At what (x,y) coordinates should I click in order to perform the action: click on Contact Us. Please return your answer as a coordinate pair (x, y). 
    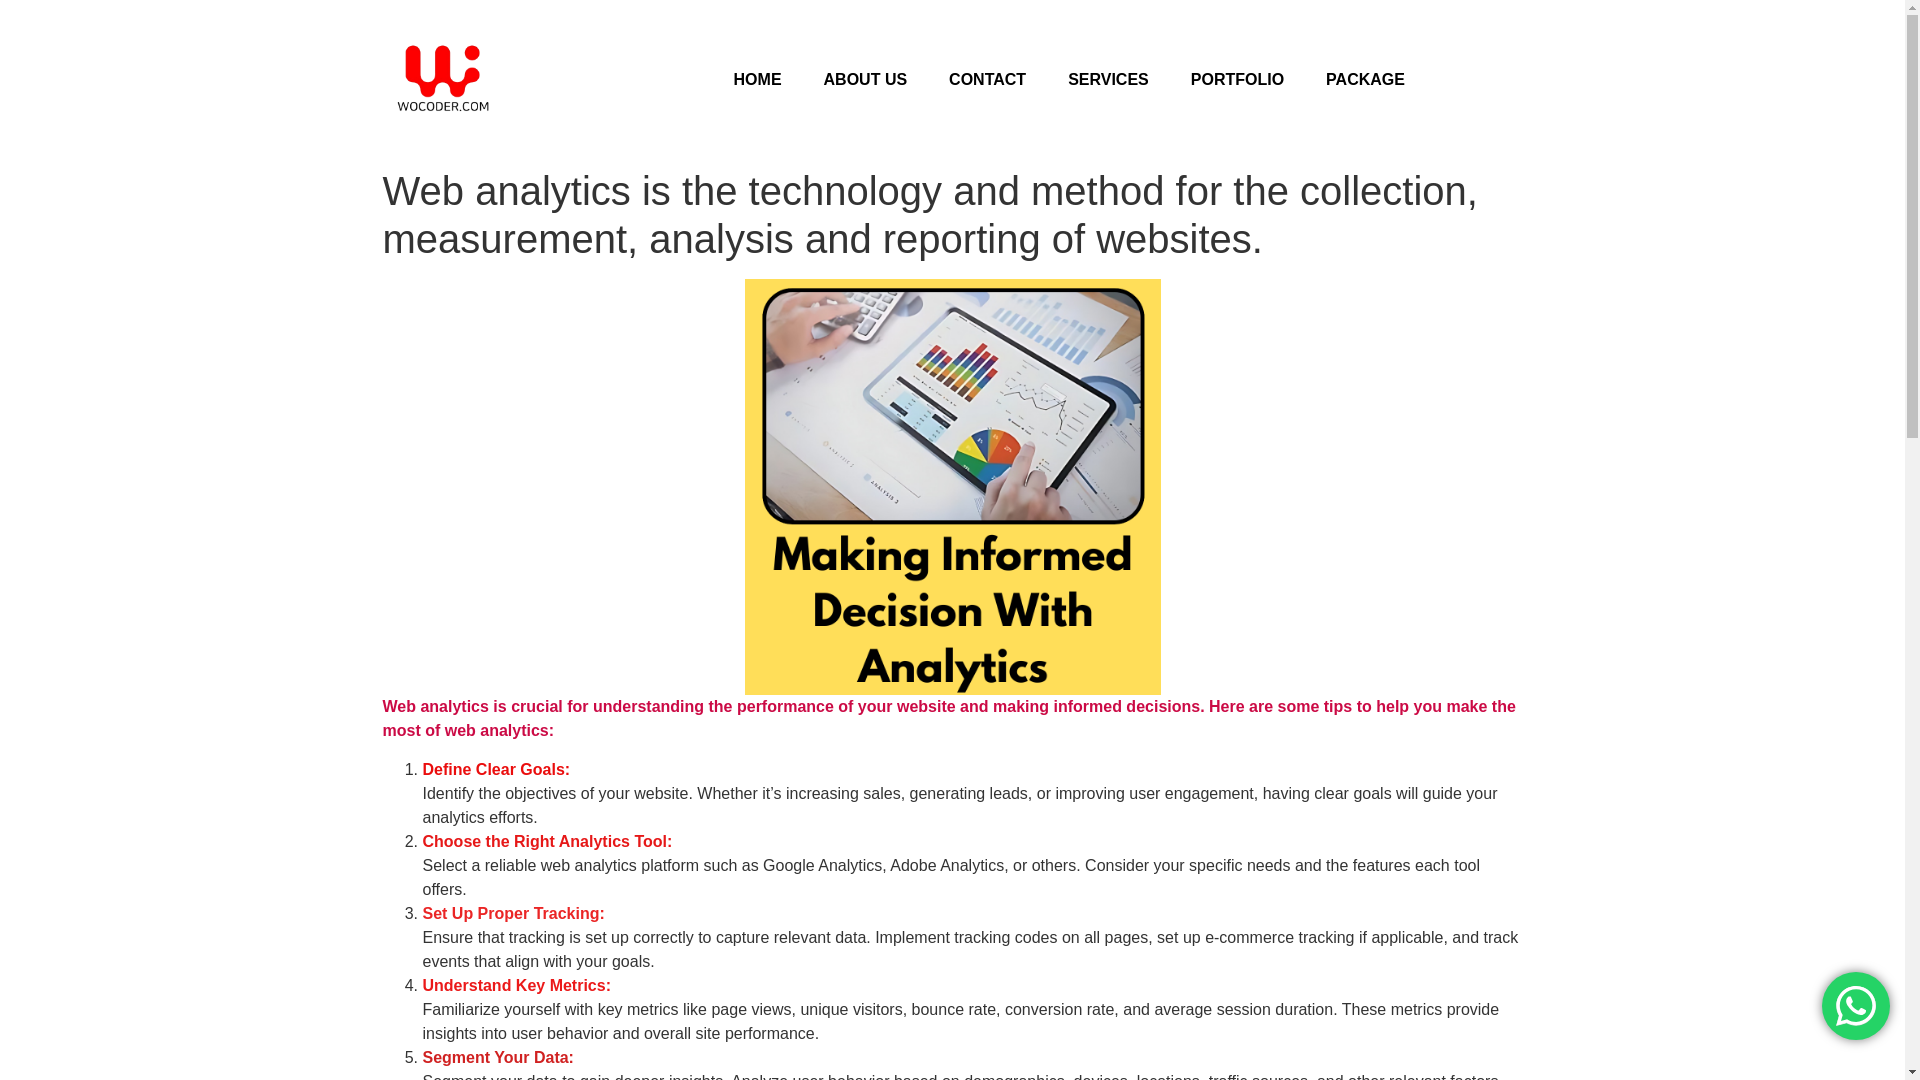
    Looking at the image, I should click on (1856, 1006).